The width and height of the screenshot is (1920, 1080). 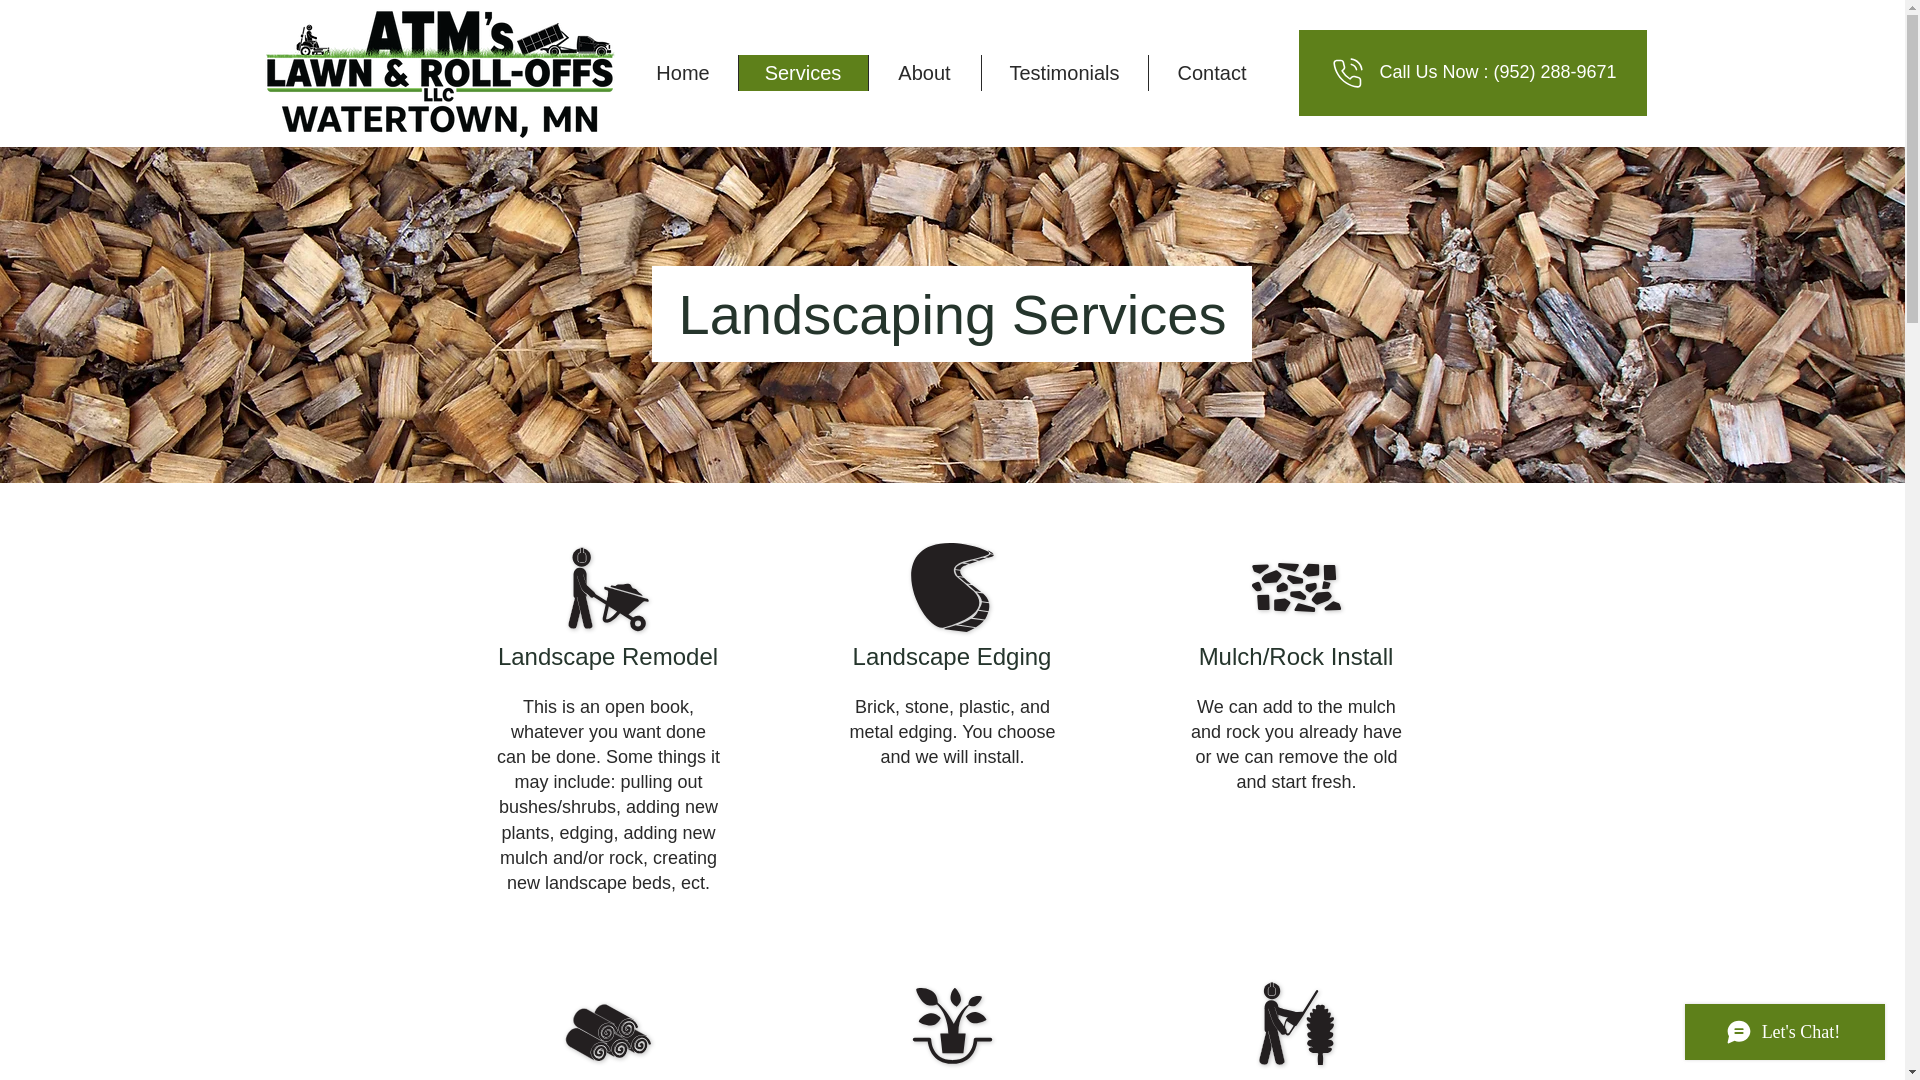 I want to click on Home, so click(x=682, y=72).